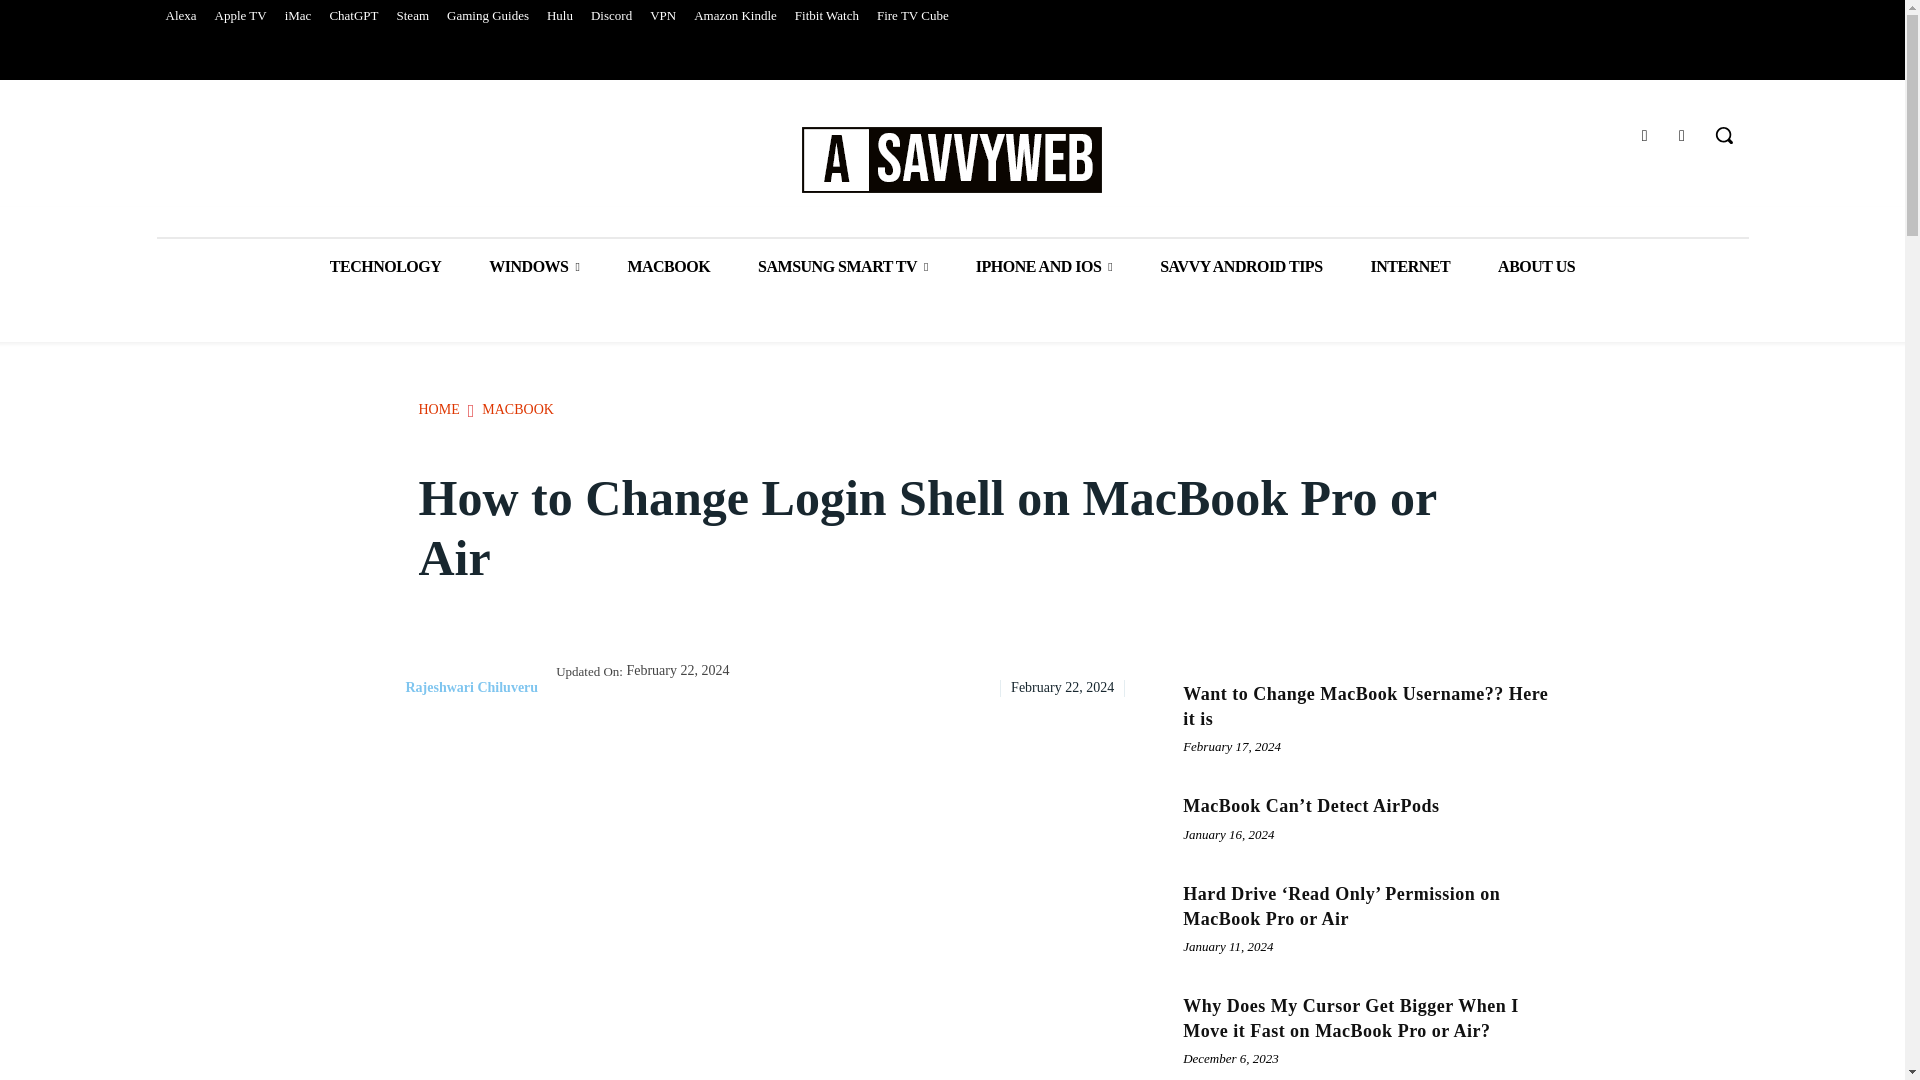 The width and height of the screenshot is (1920, 1080). I want to click on iMac, so click(298, 16).